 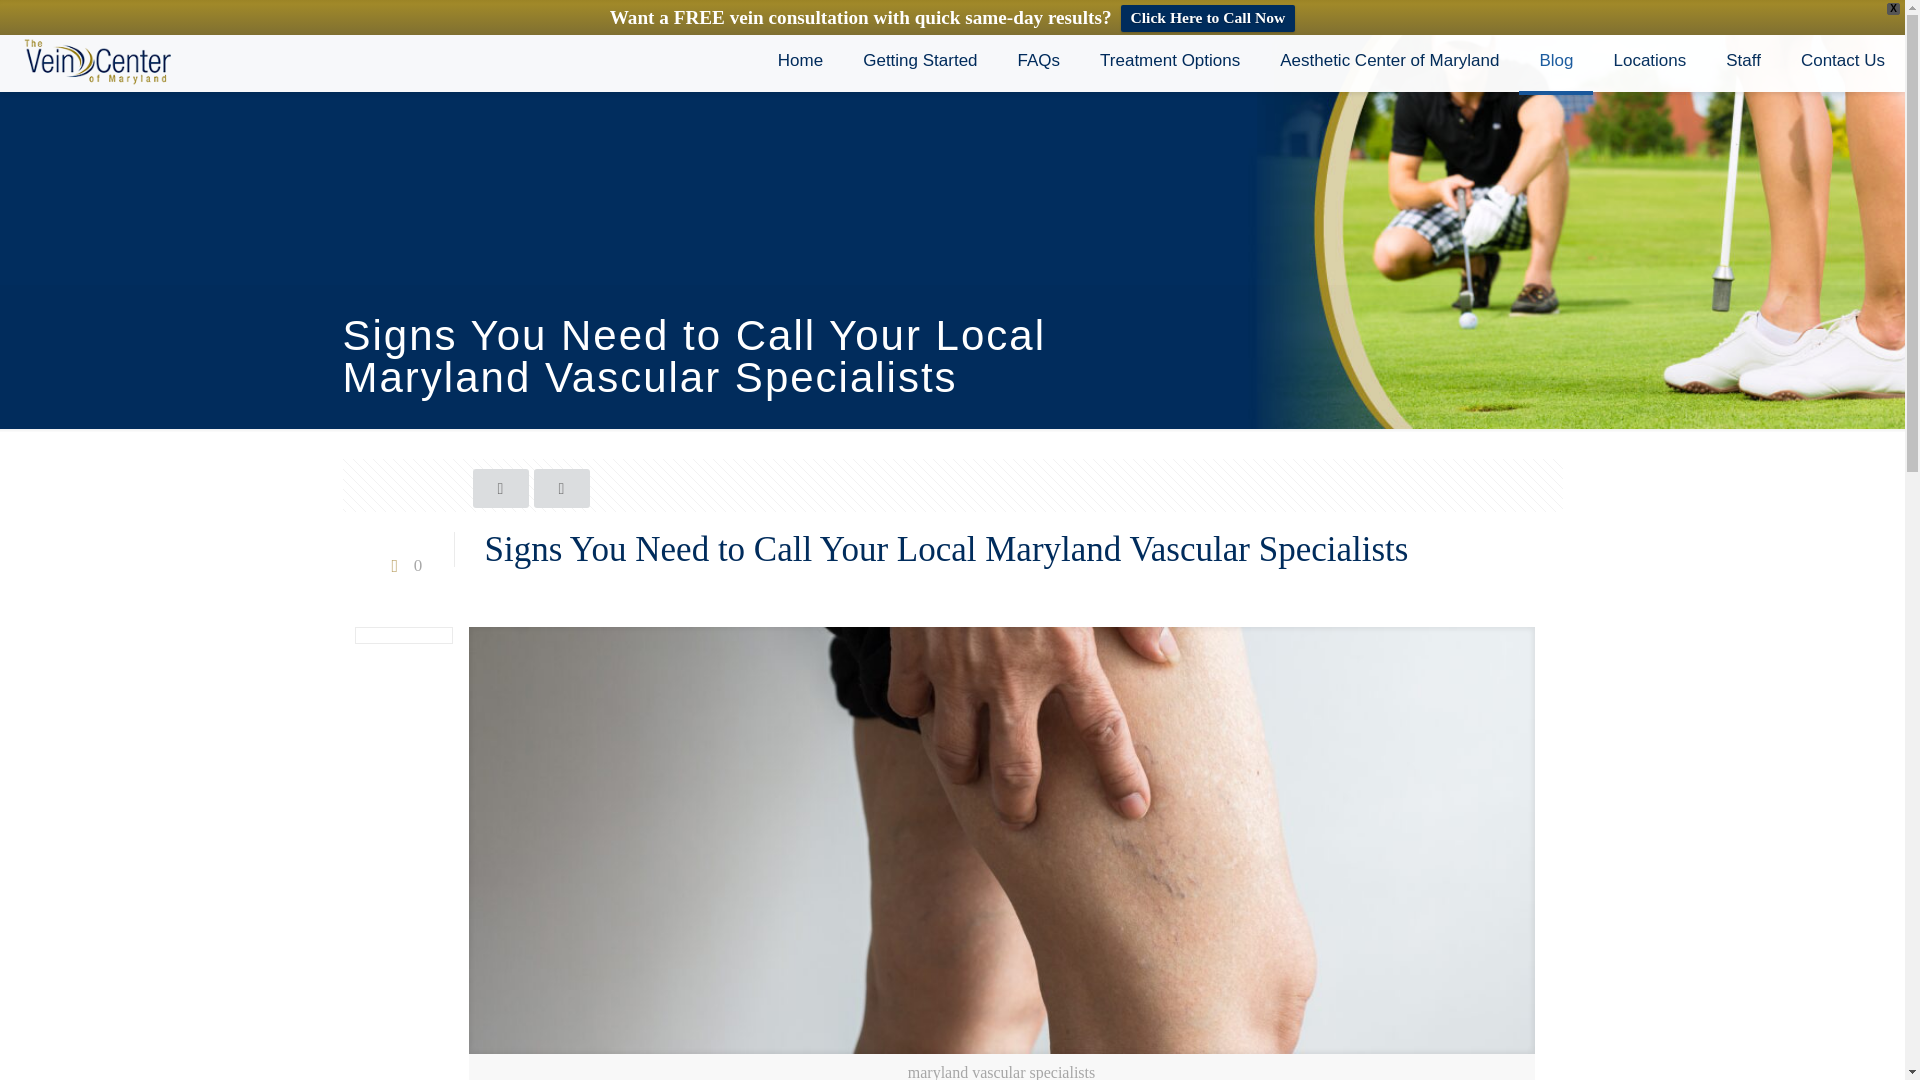 I want to click on Click Here to Call Now, so click(x=1206, y=18).